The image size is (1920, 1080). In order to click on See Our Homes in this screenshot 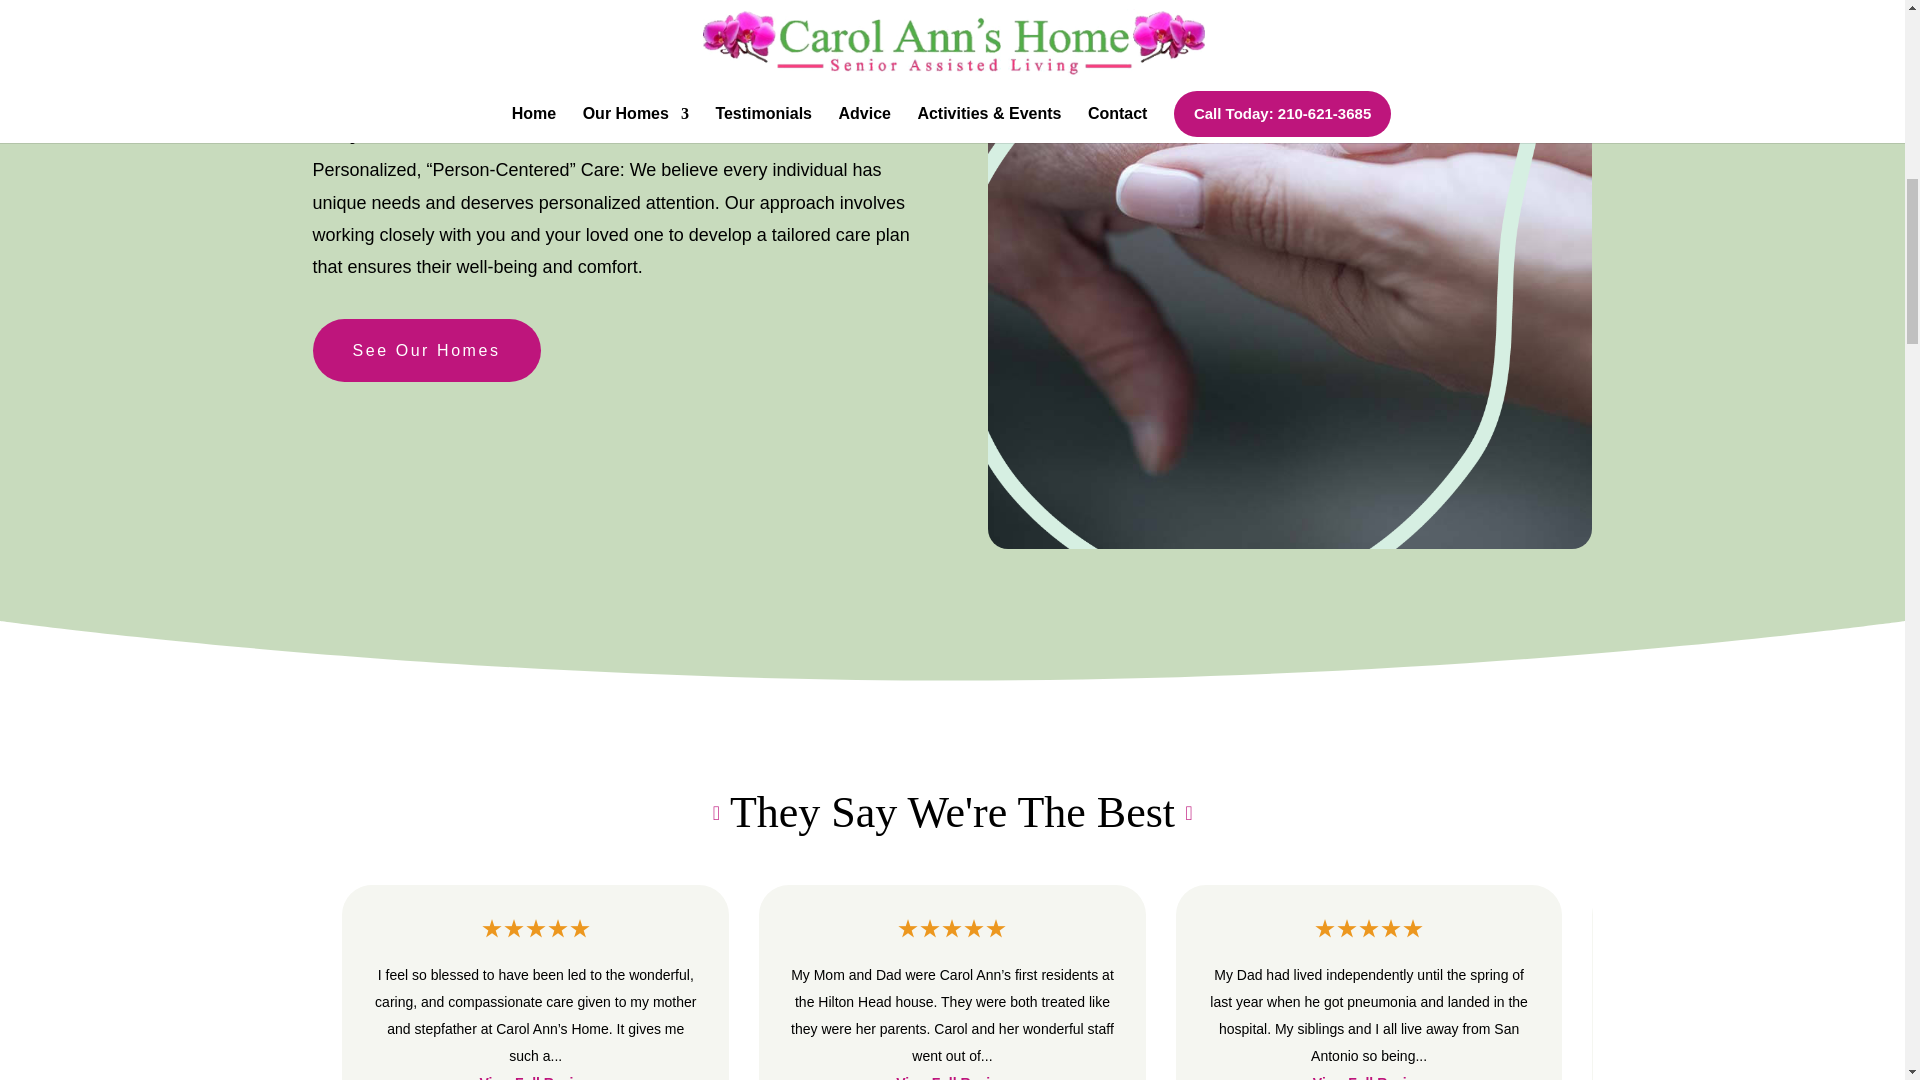, I will do `click(425, 350)`.